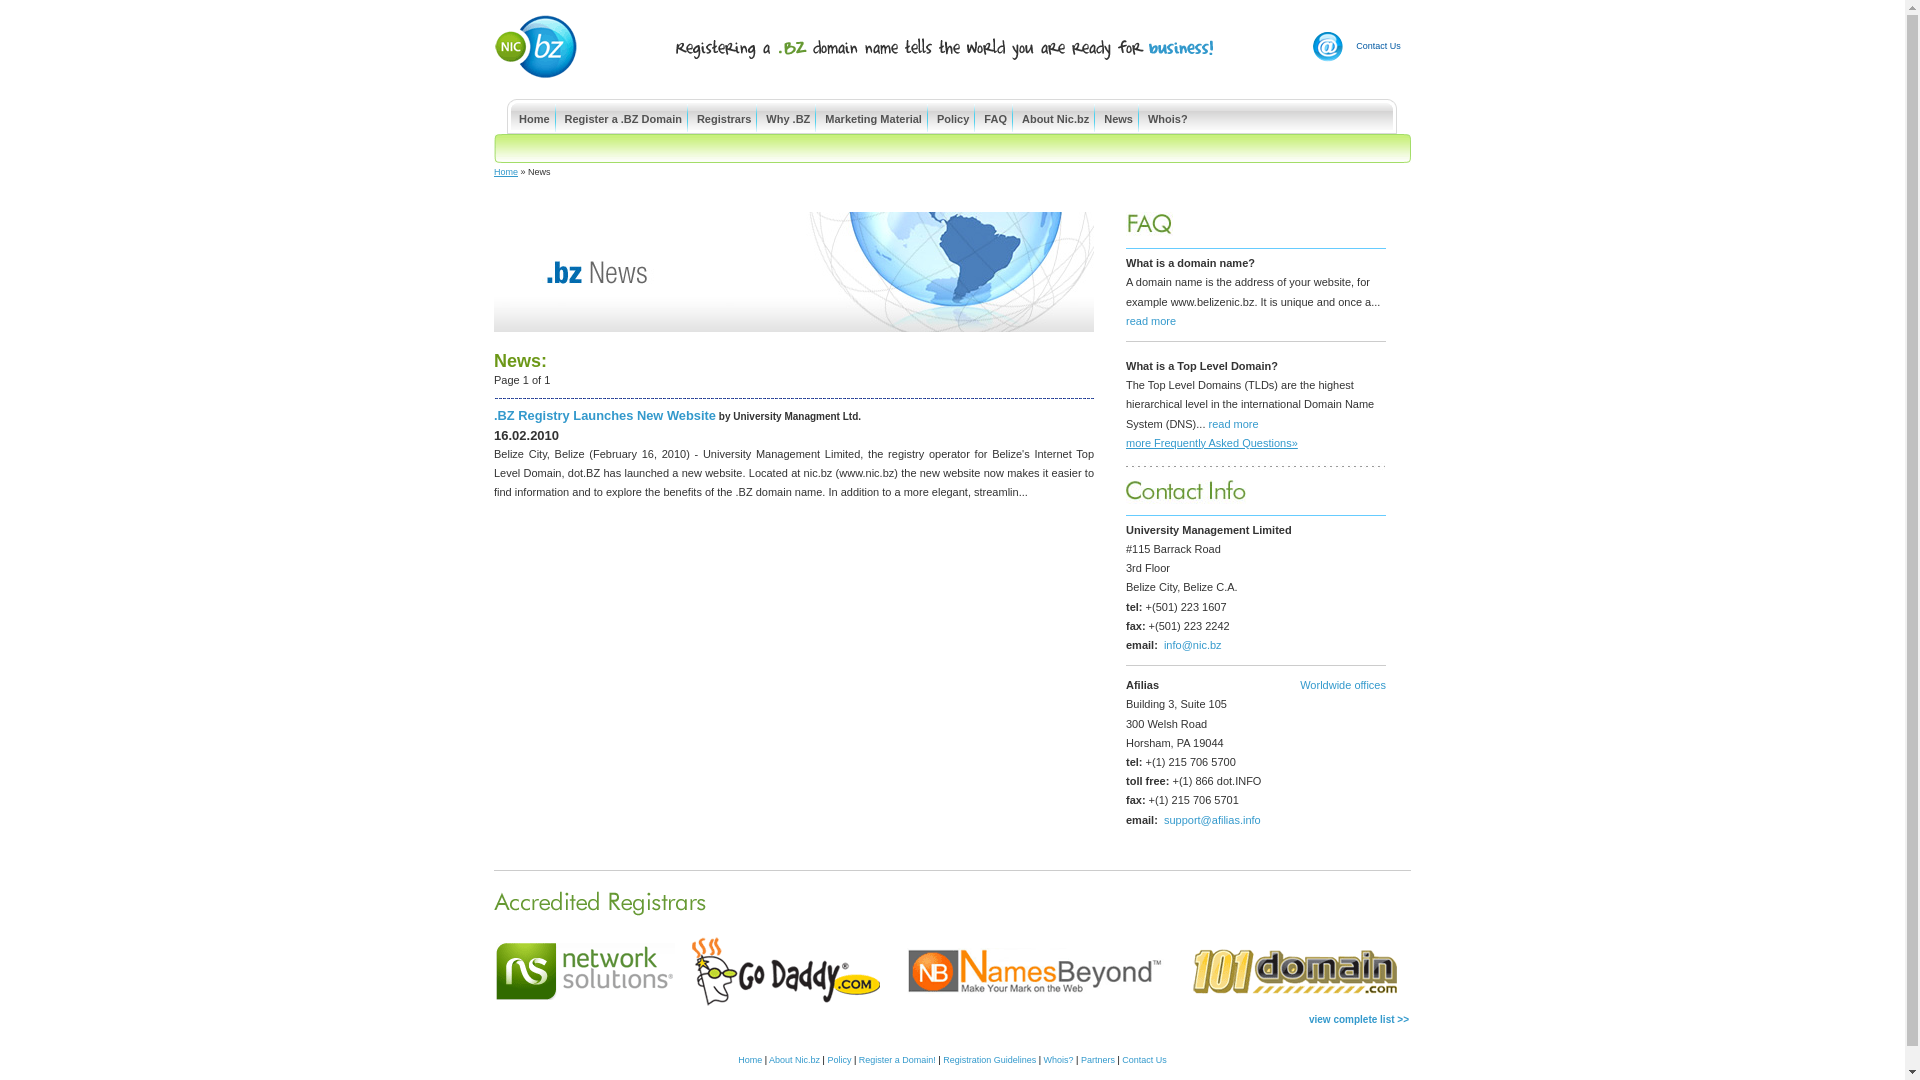 Image resolution: width=1920 pixels, height=1080 pixels. I want to click on Contact Us, so click(1144, 1060).